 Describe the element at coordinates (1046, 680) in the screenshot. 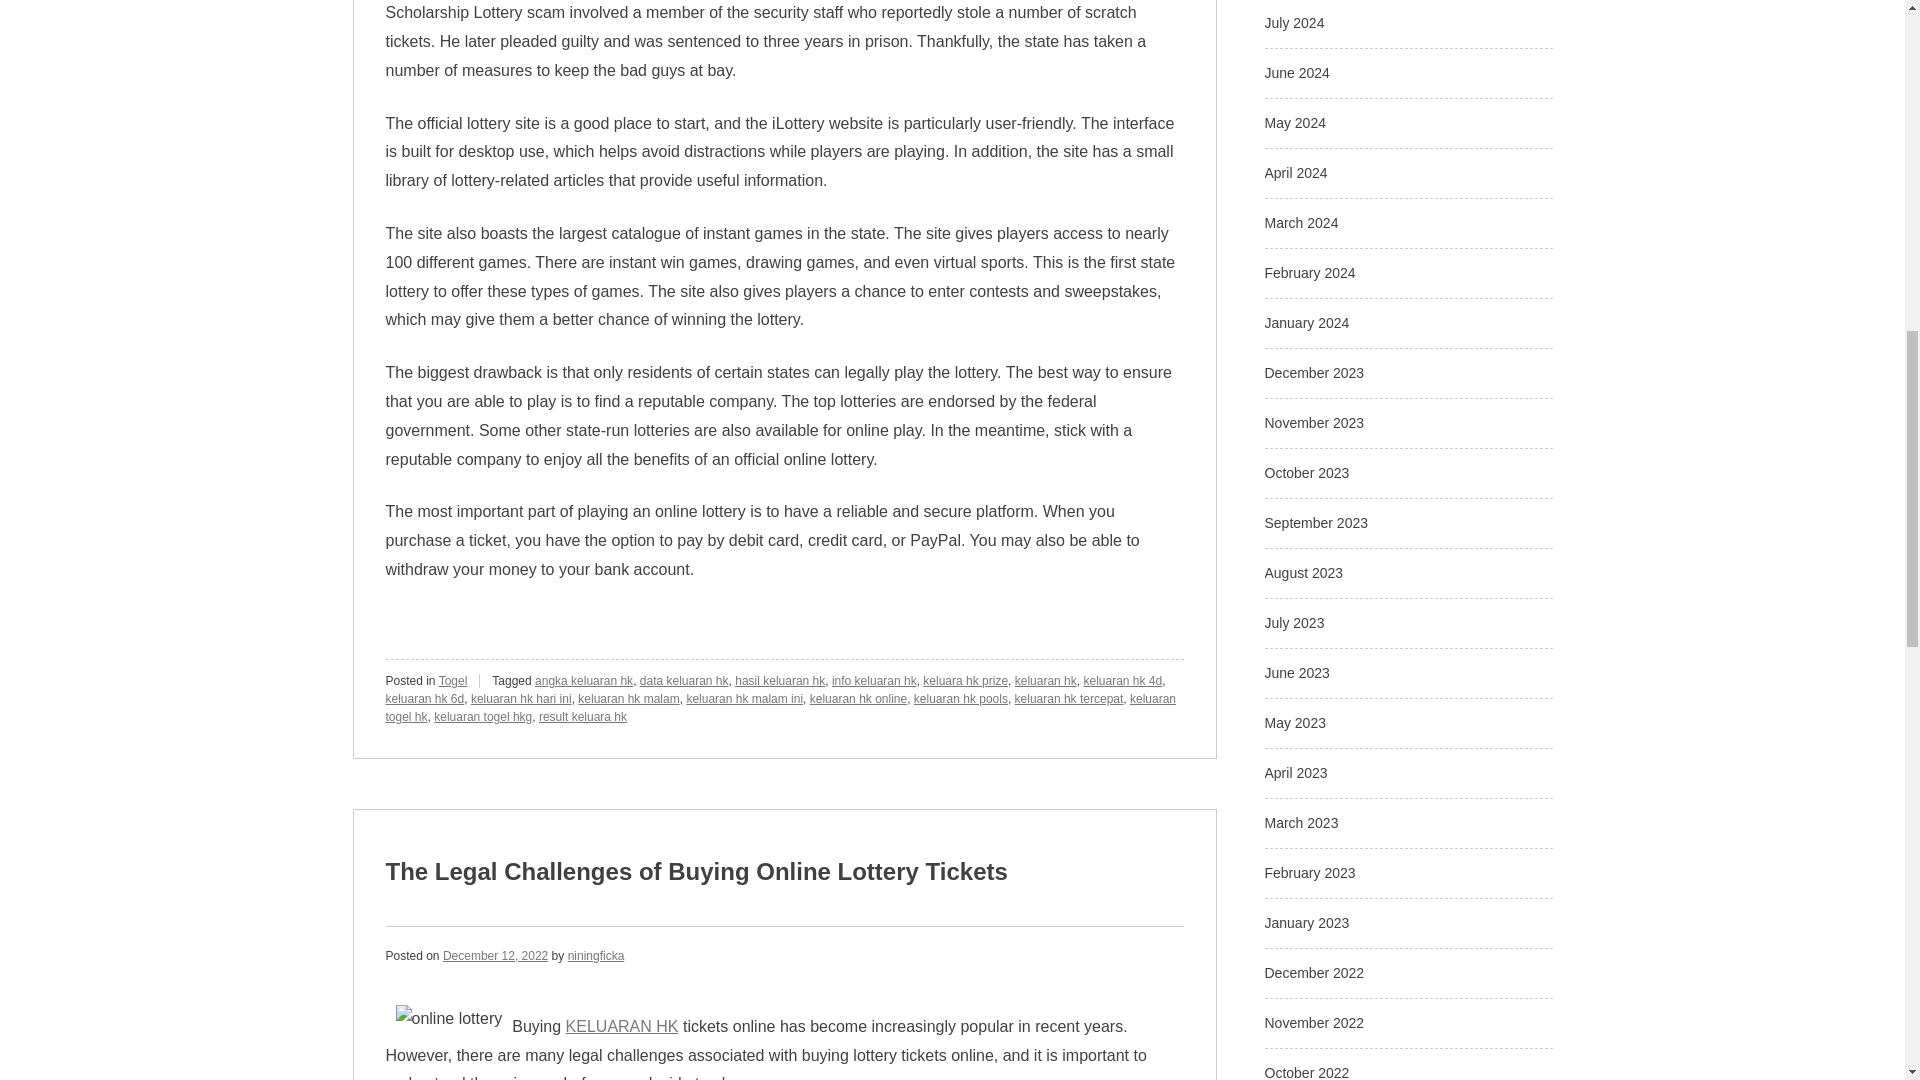

I see `keluaran hk` at that location.